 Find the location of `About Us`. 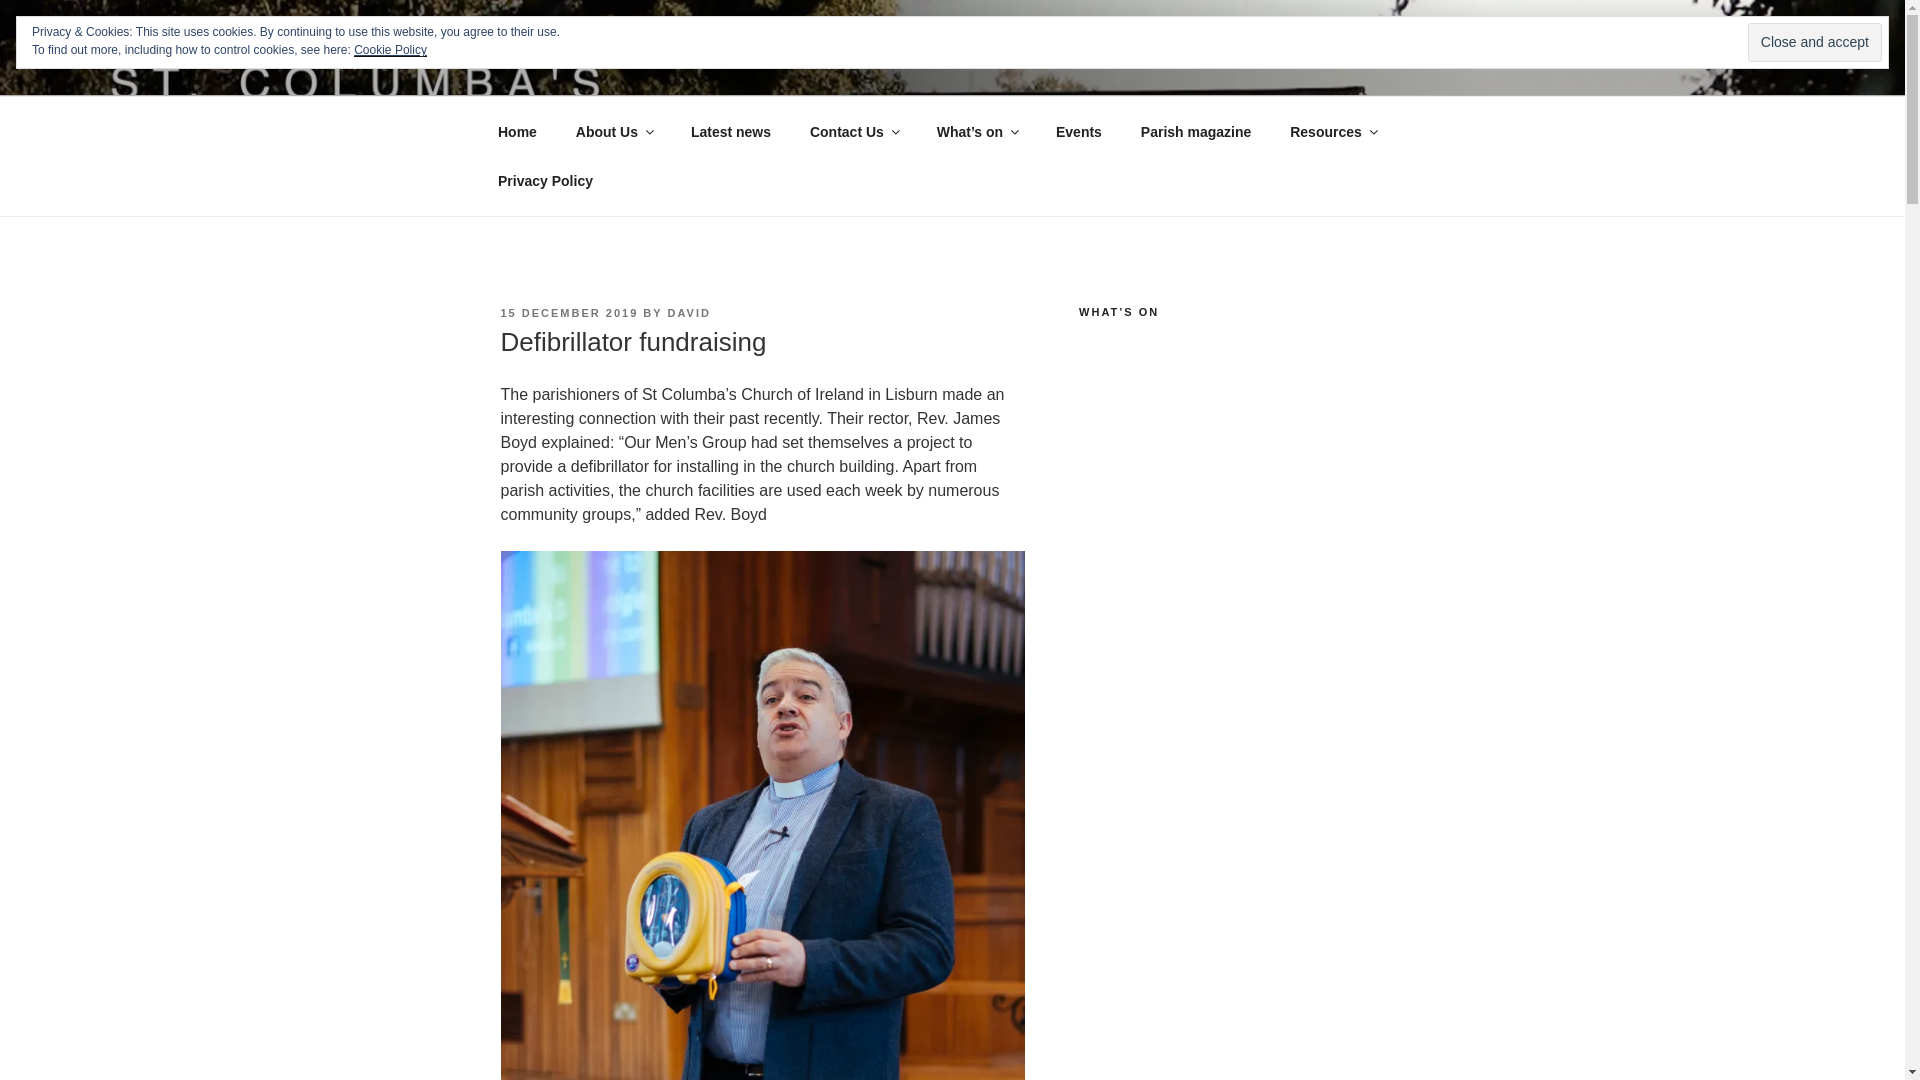

About Us is located at coordinates (613, 132).